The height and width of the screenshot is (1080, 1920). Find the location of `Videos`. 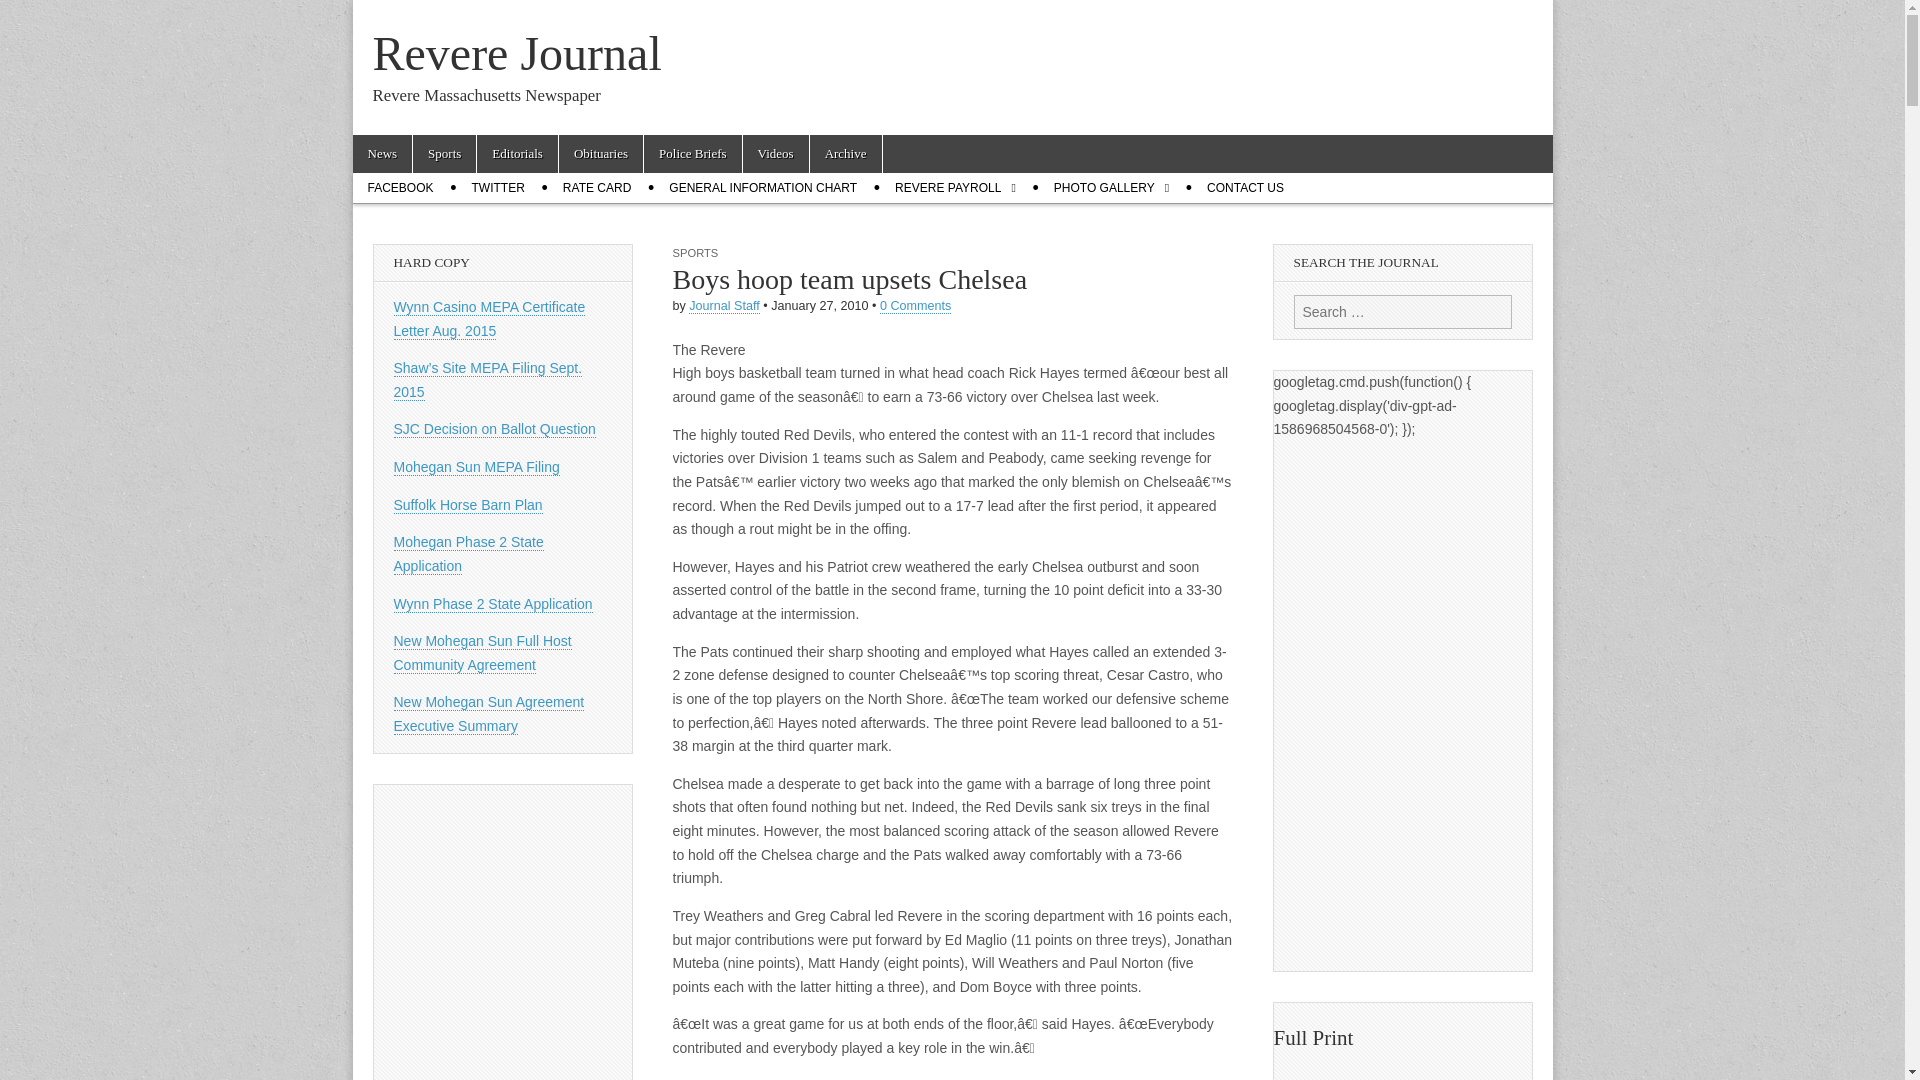

Videos is located at coordinates (776, 154).